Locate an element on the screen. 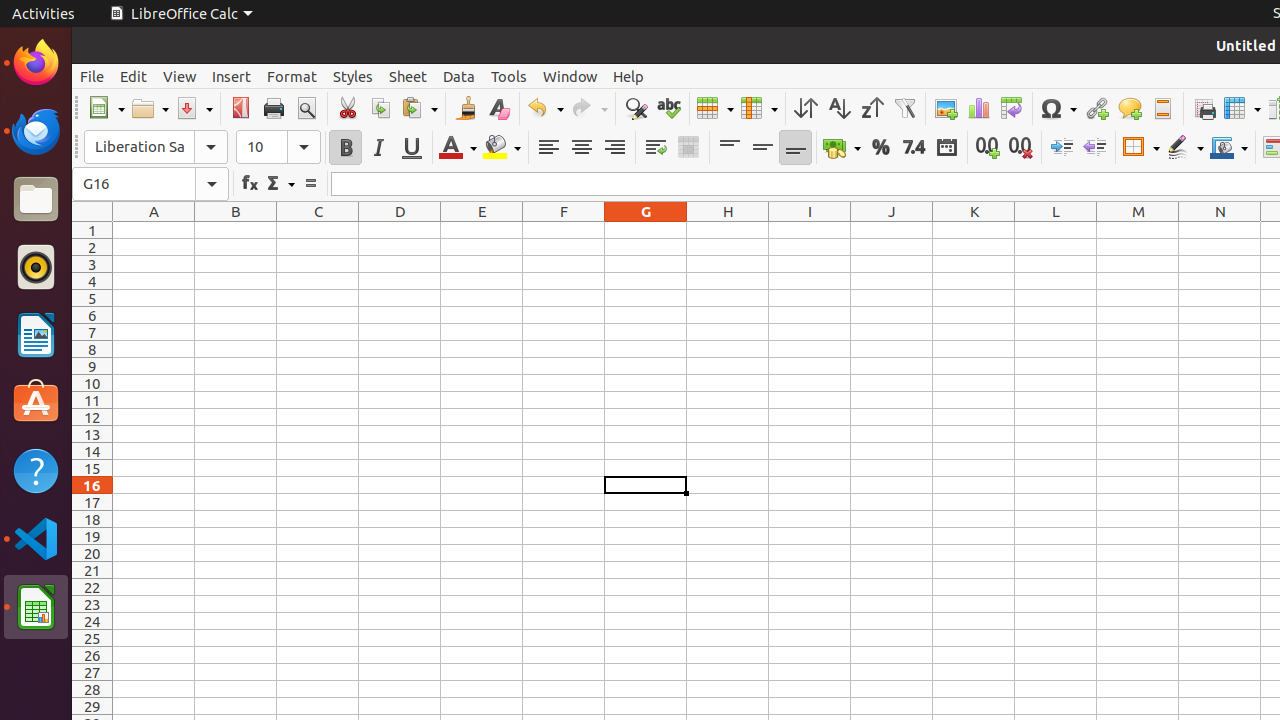  Print Preview is located at coordinates (306, 108).